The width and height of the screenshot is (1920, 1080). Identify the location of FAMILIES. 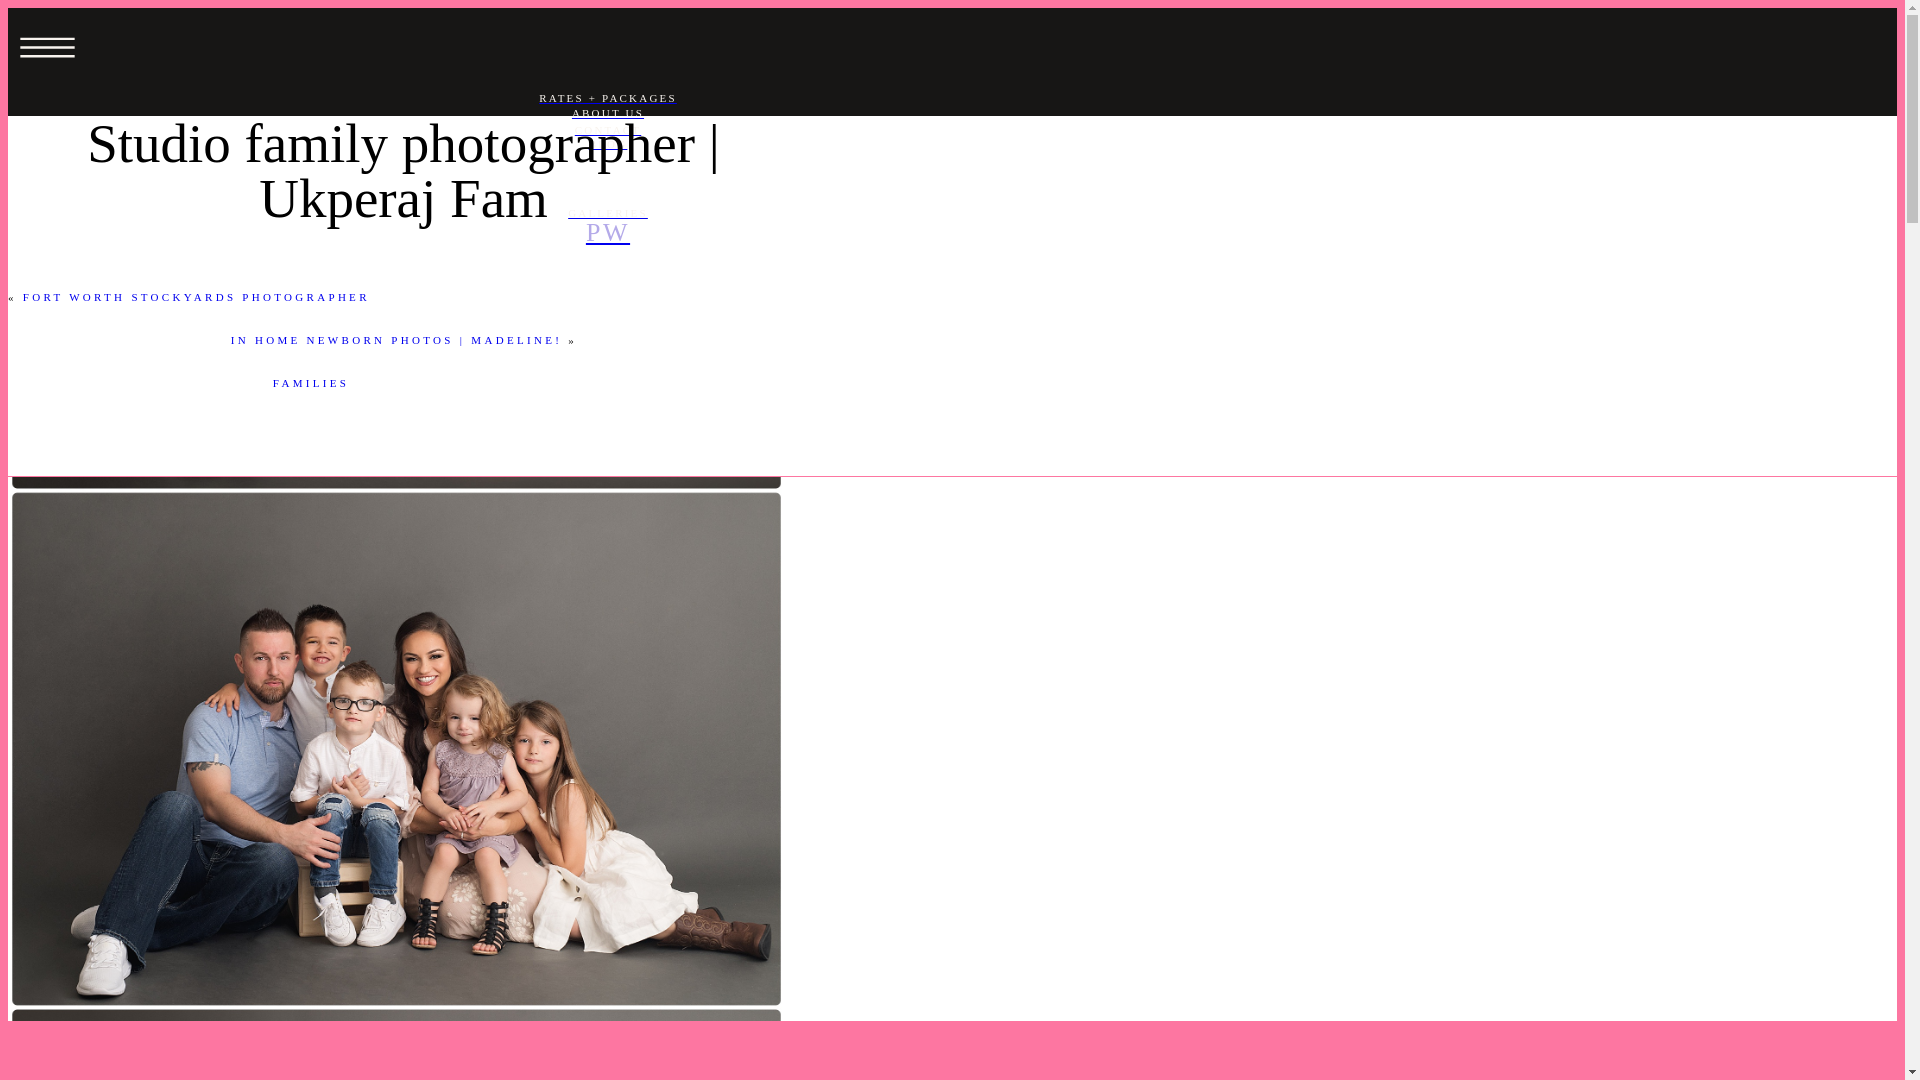
(310, 382).